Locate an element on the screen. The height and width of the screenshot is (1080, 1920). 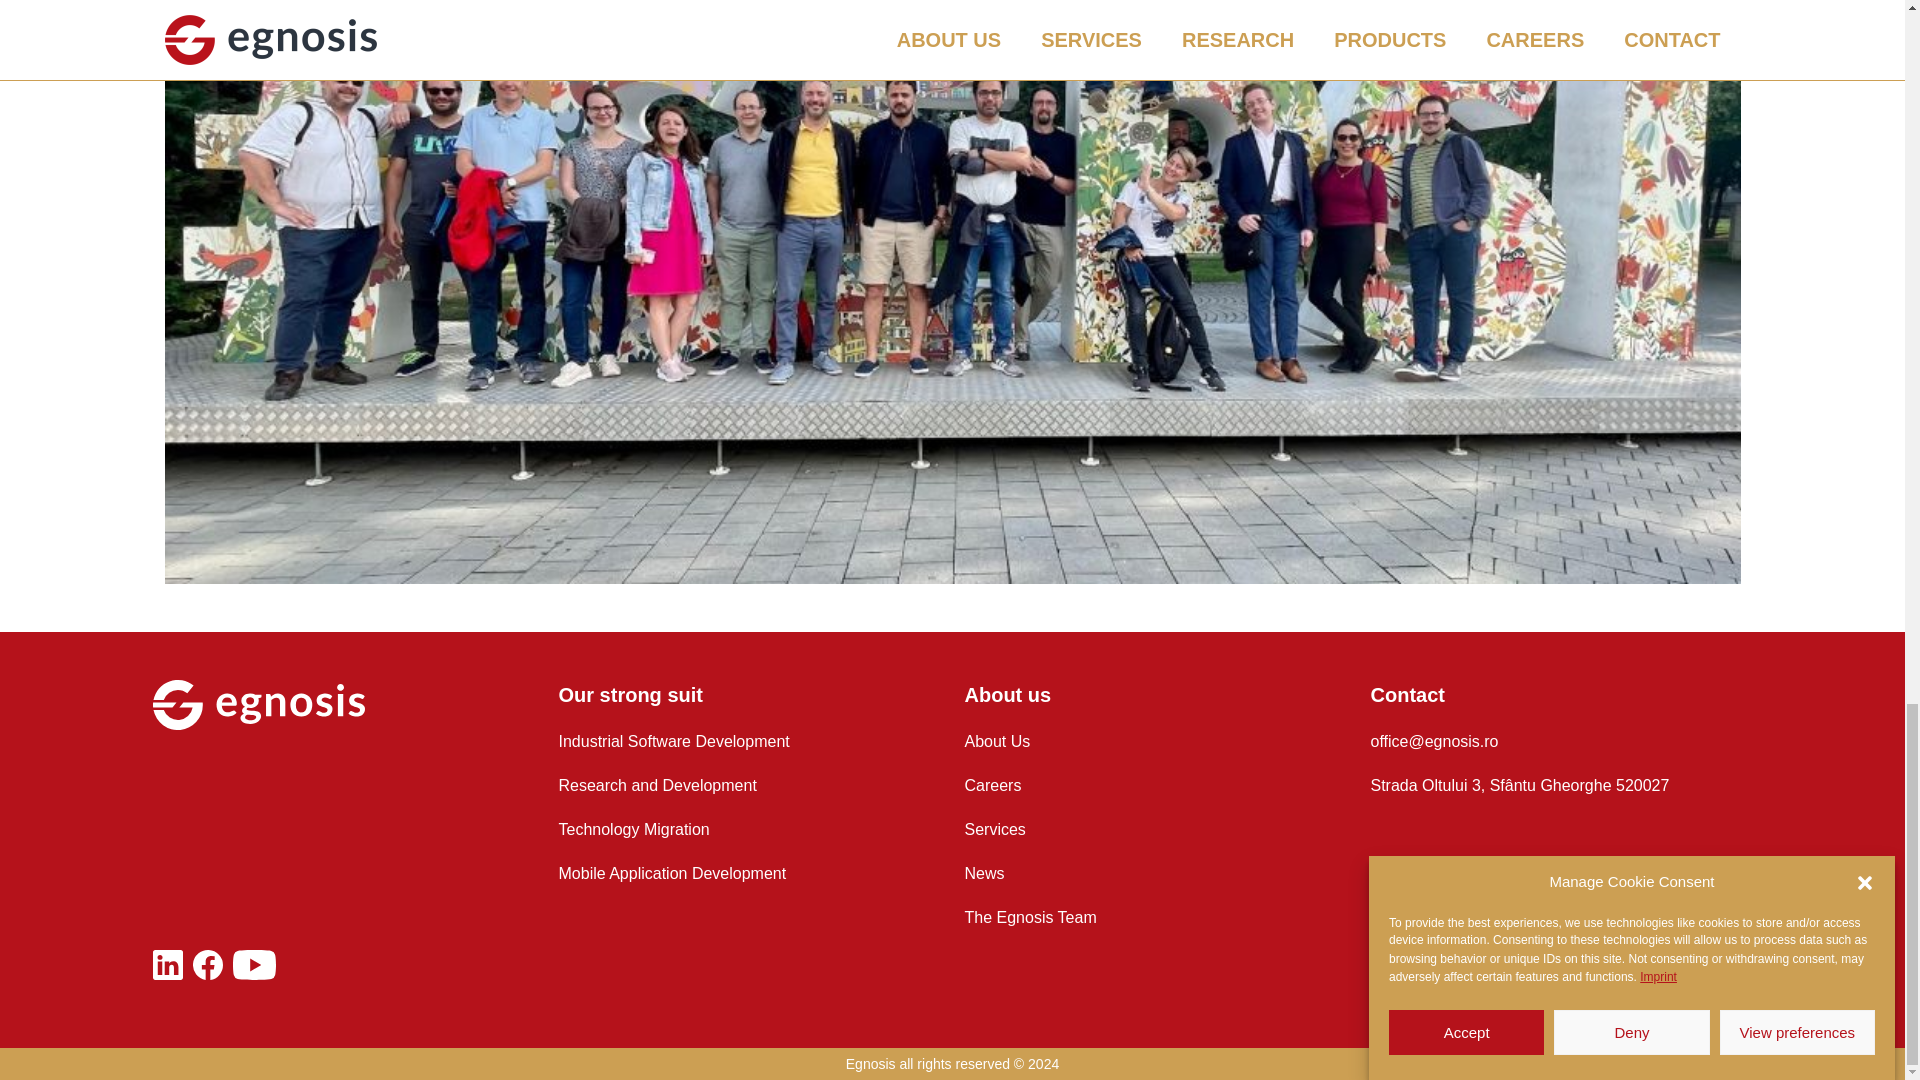
Mobile Application Development is located at coordinates (749, 873).